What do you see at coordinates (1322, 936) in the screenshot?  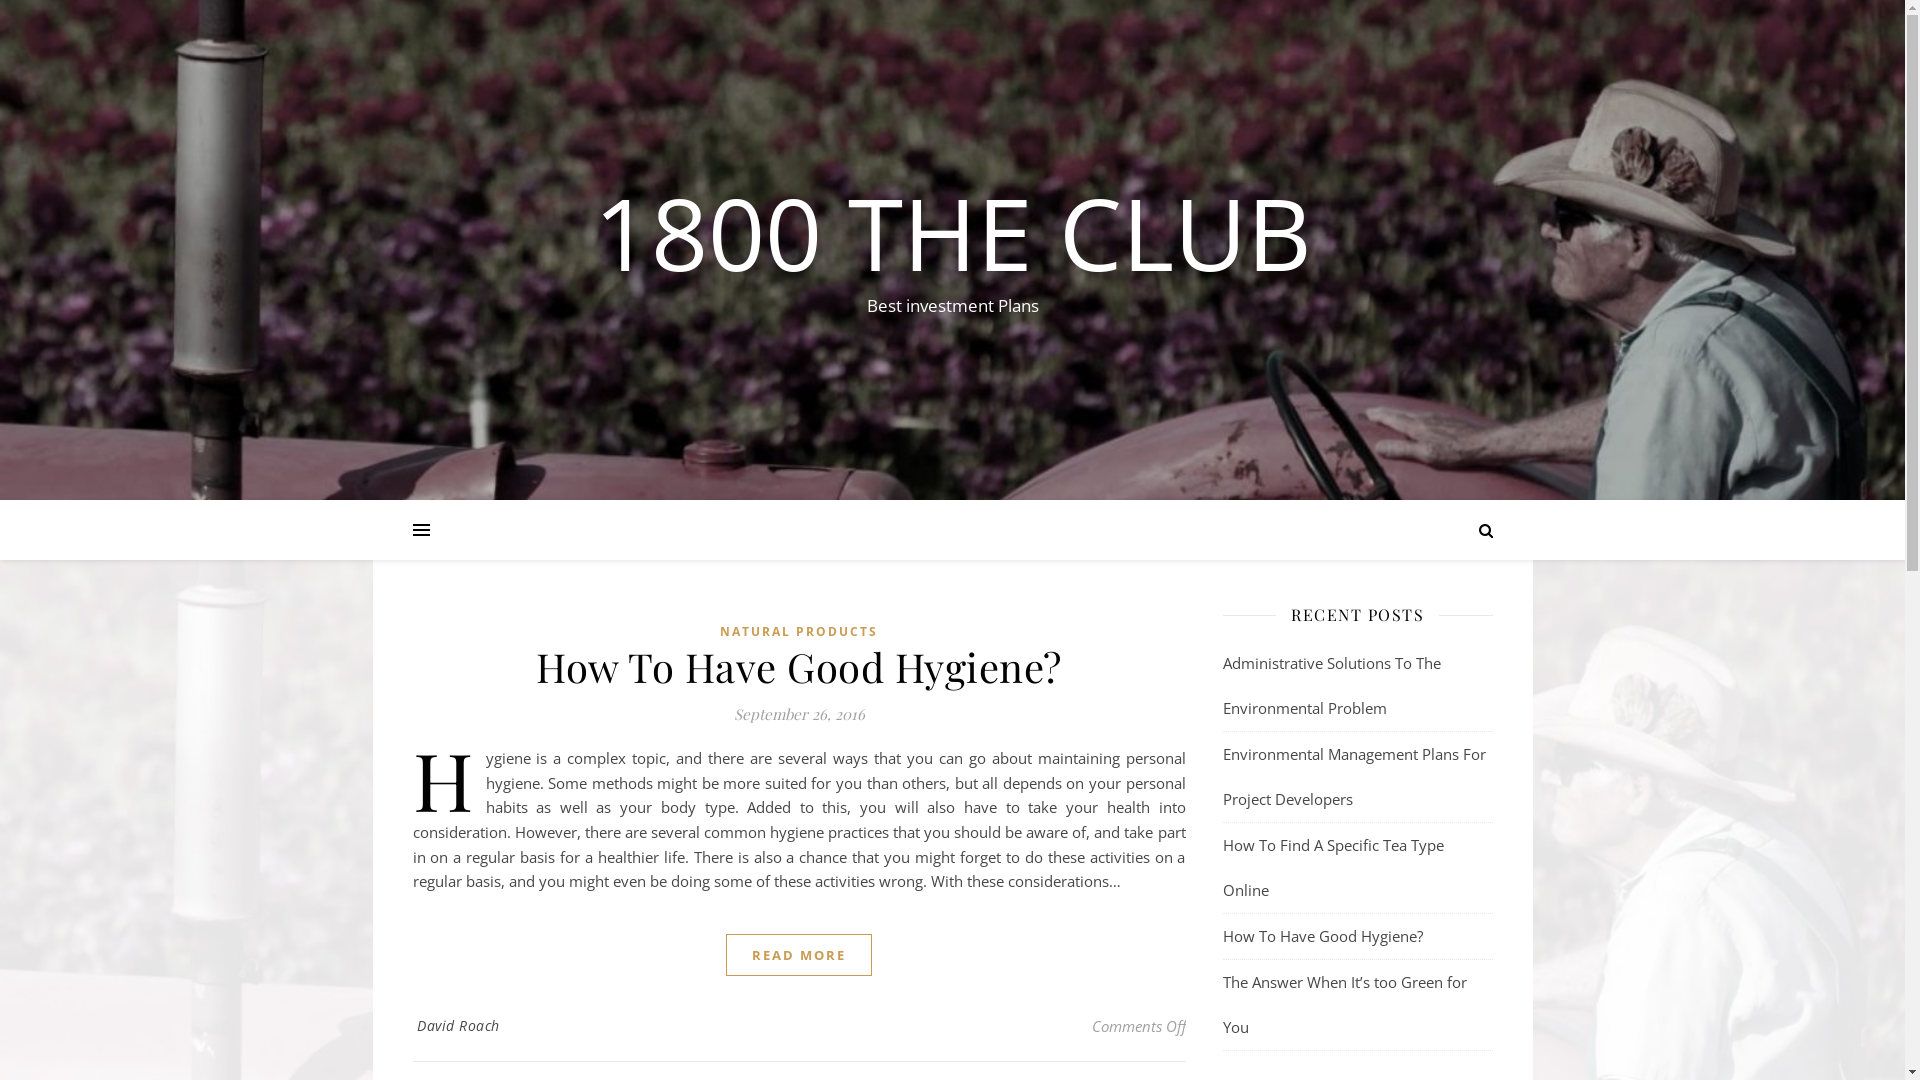 I see `How To Have Good Hygiene?` at bounding box center [1322, 936].